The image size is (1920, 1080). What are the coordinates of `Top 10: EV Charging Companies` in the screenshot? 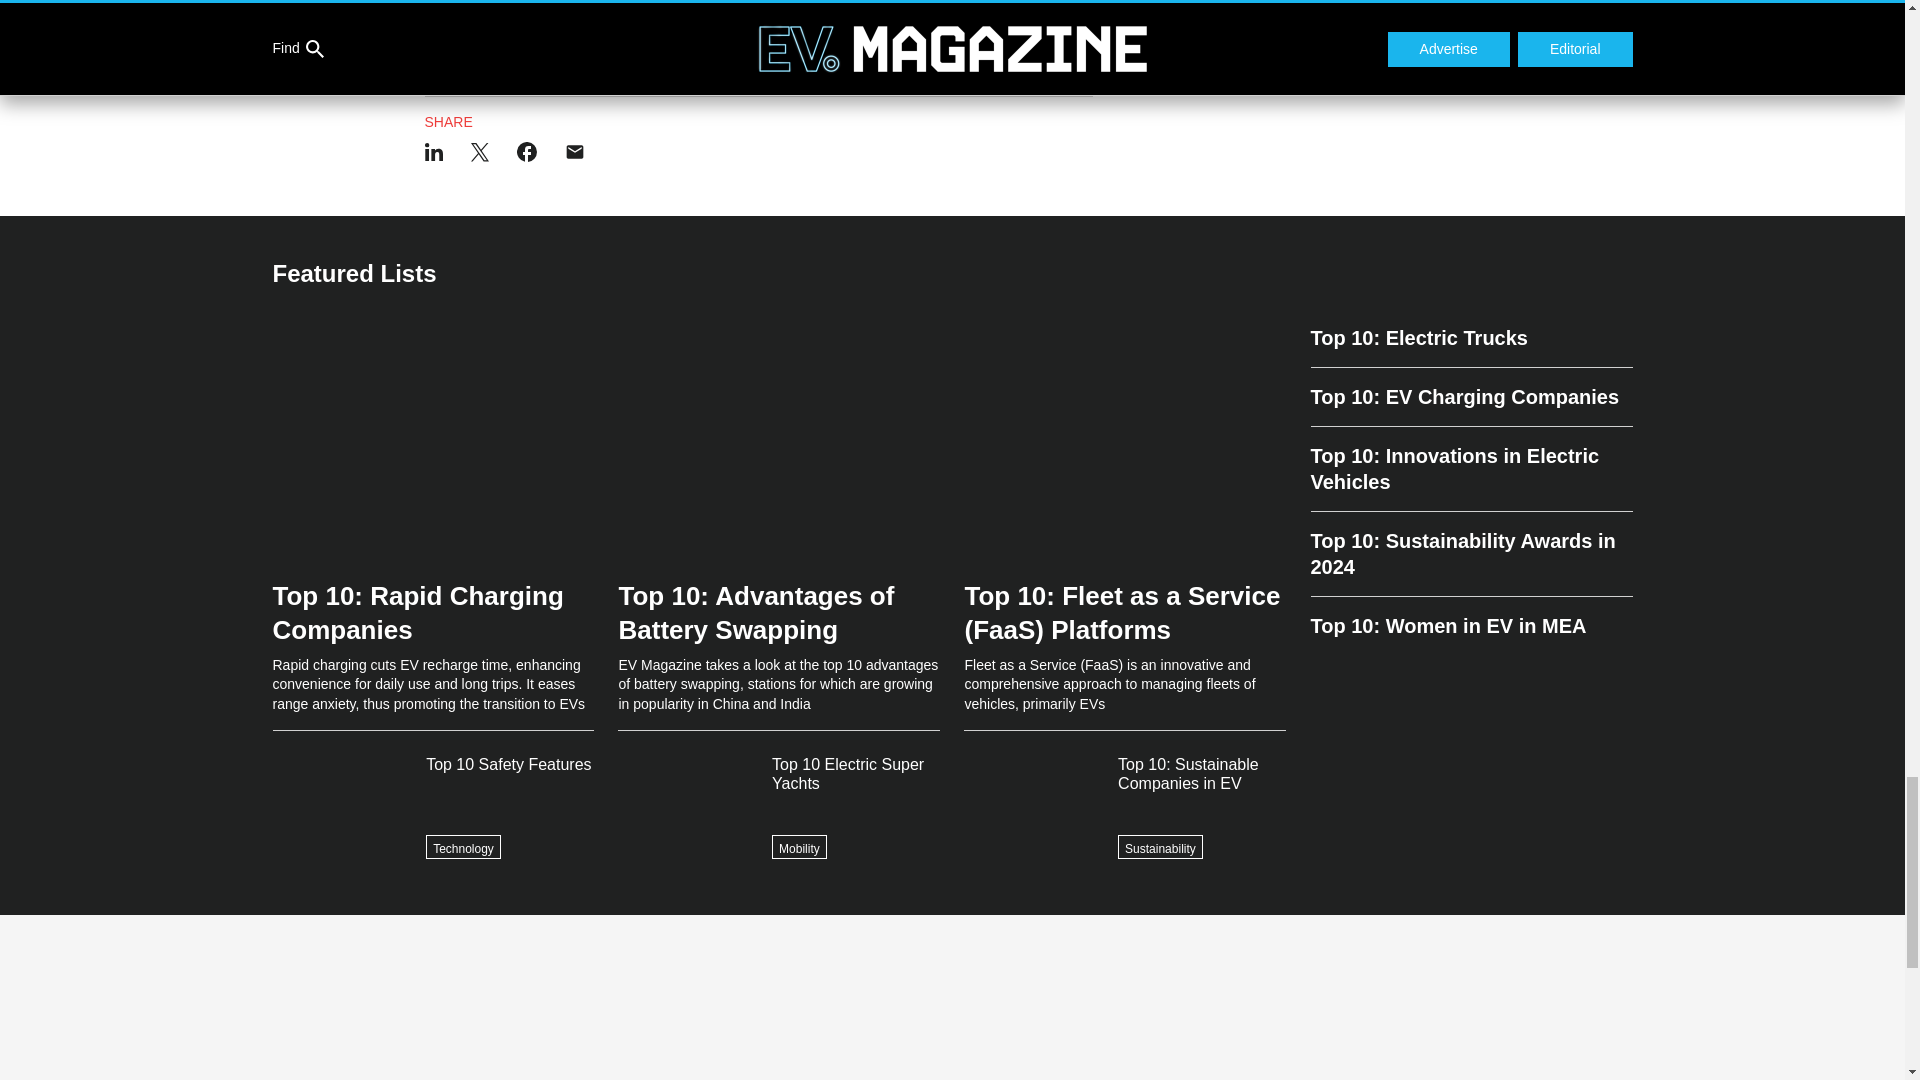 It's located at (1470, 397).